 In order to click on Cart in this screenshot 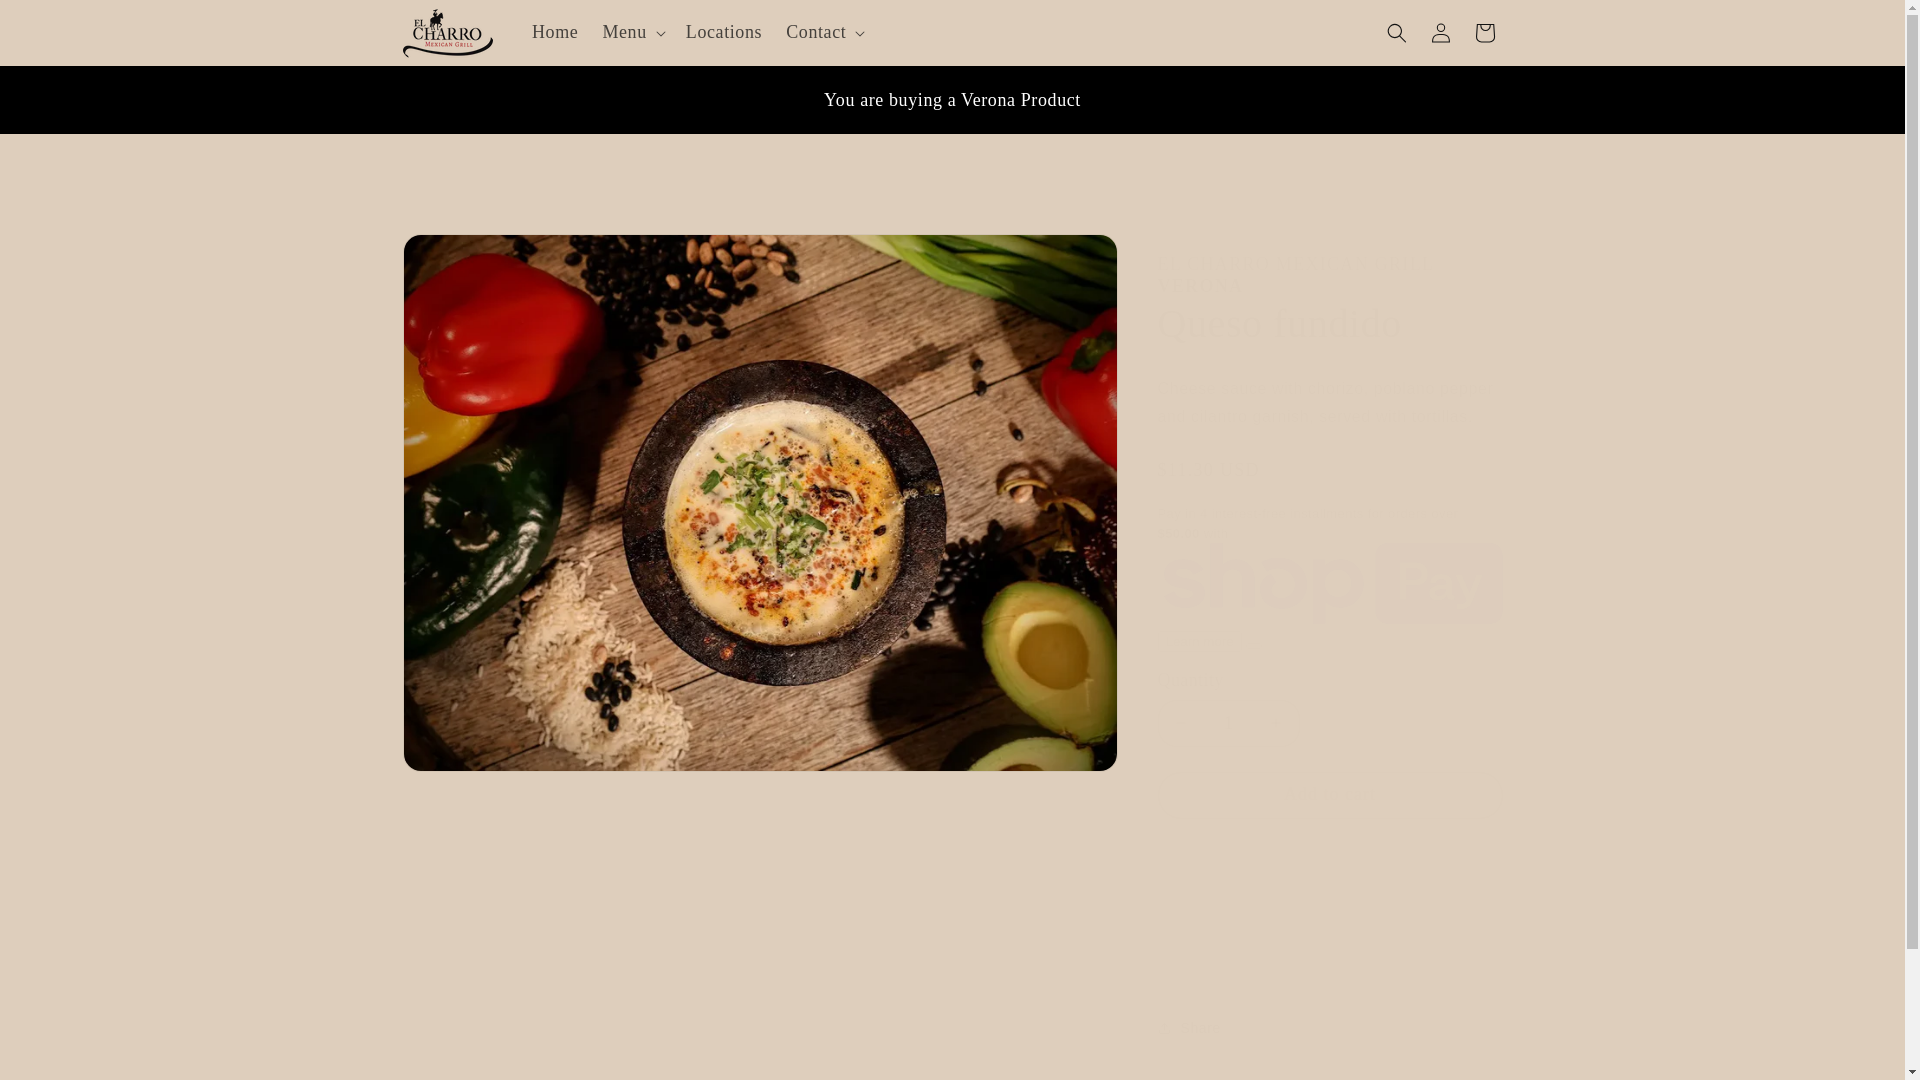, I will do `click(1483, 32)`.